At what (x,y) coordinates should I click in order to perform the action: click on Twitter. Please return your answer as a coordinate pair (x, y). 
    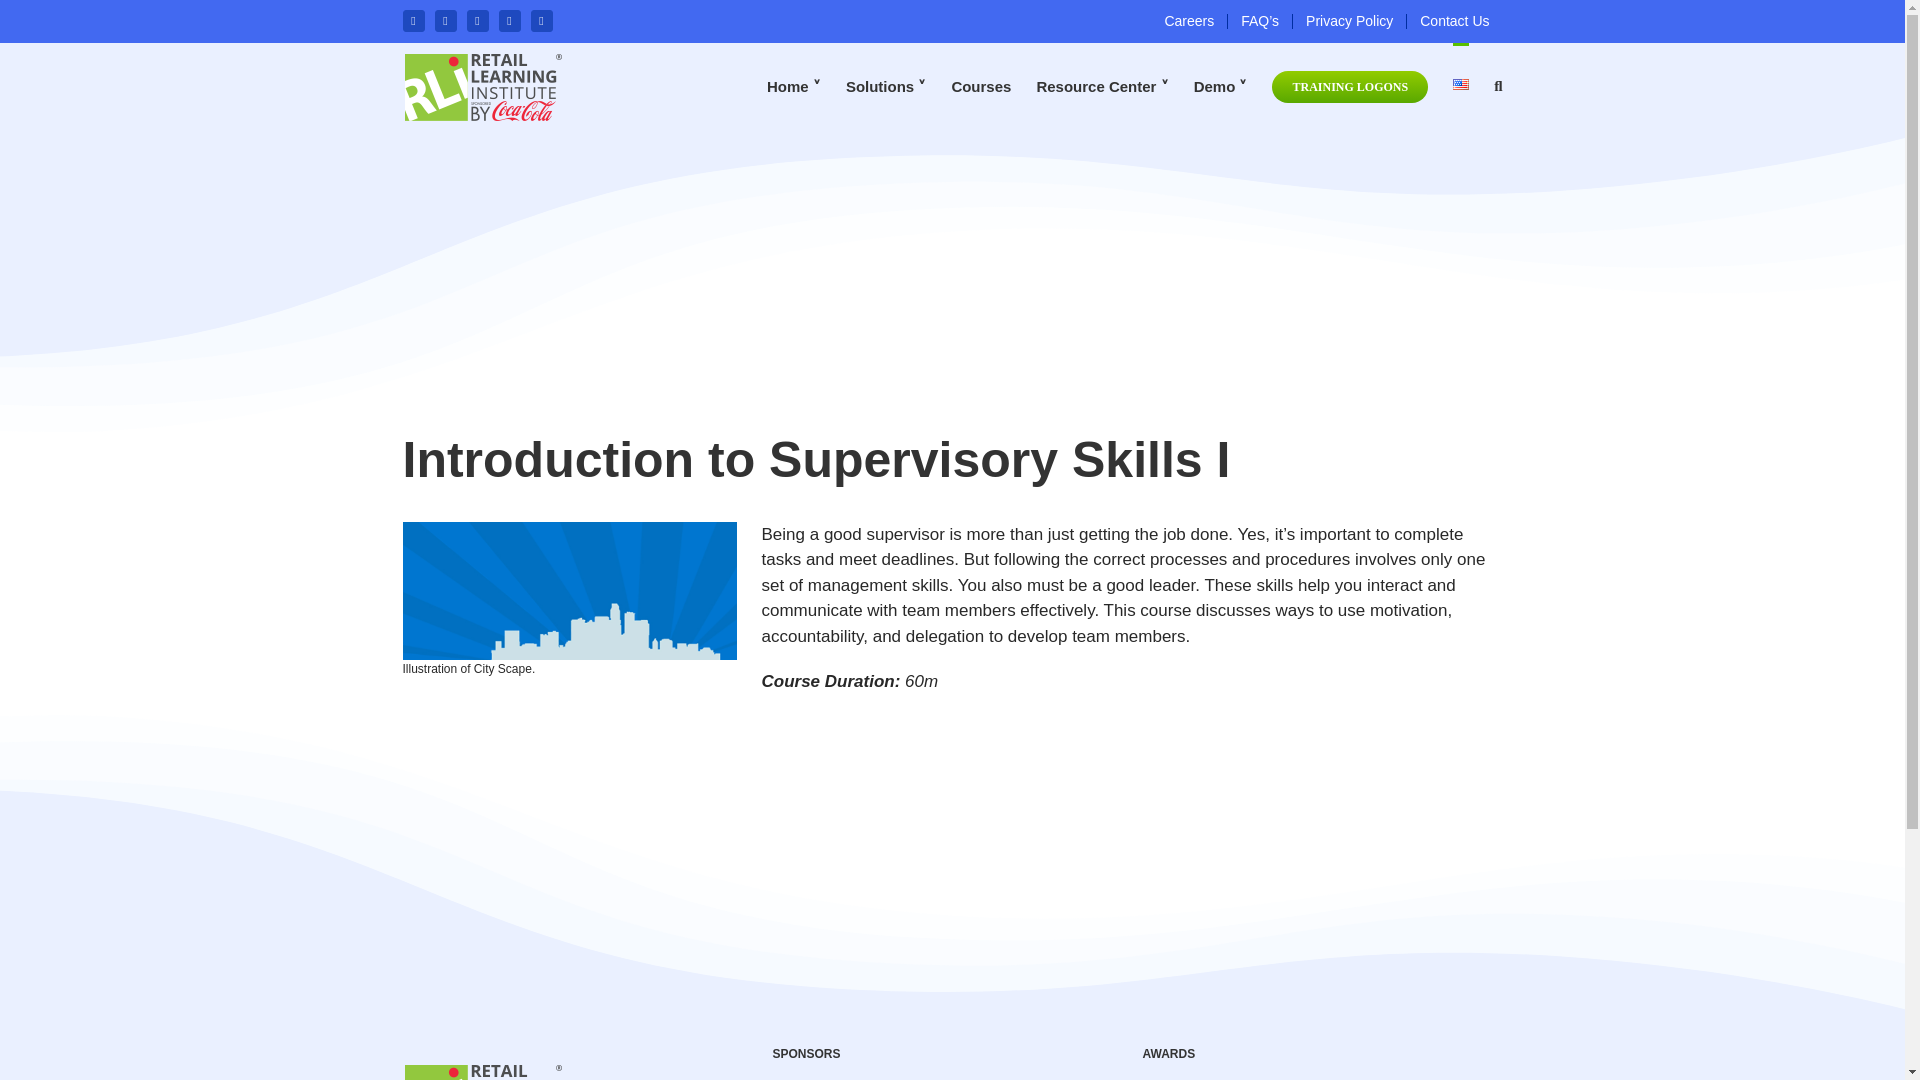
    Looking at the image, I should click on (444, 20).